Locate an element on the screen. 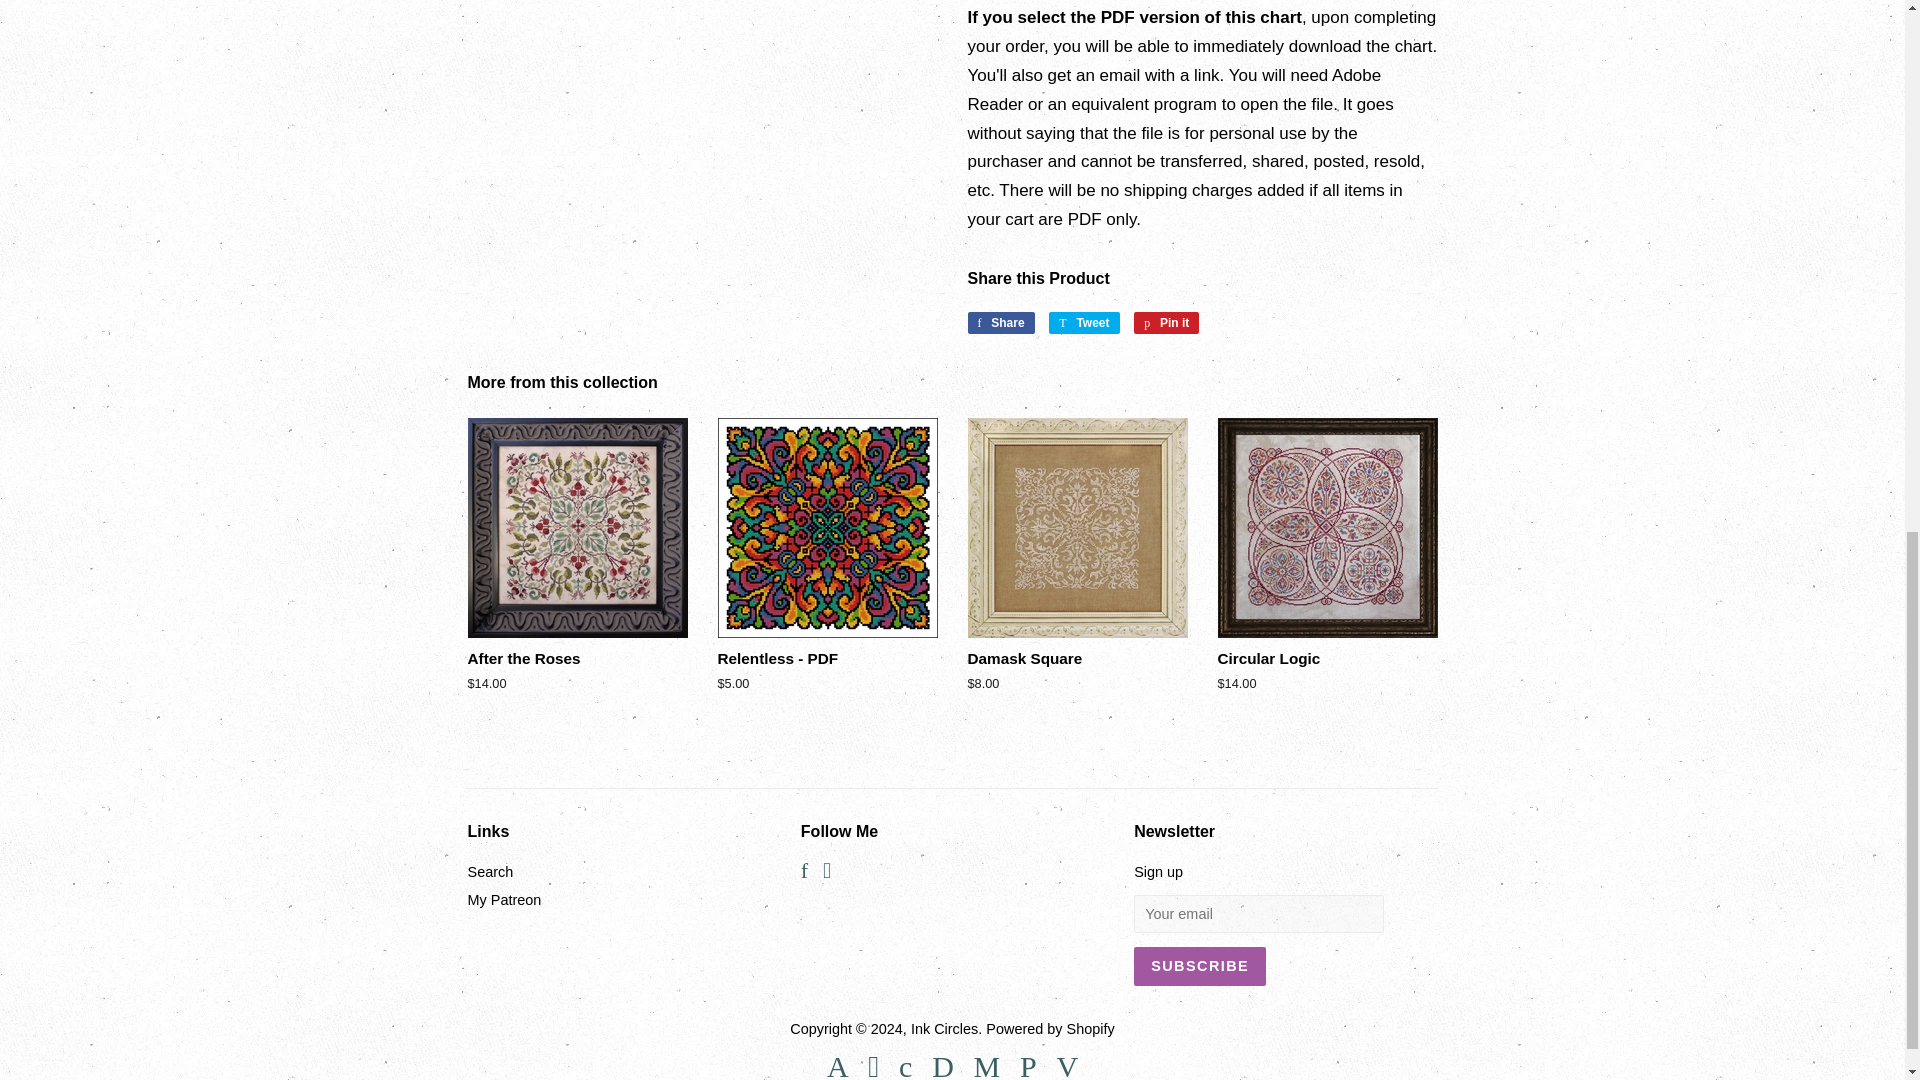  Tweet on Twitter is located at coordinates (1000, 322).